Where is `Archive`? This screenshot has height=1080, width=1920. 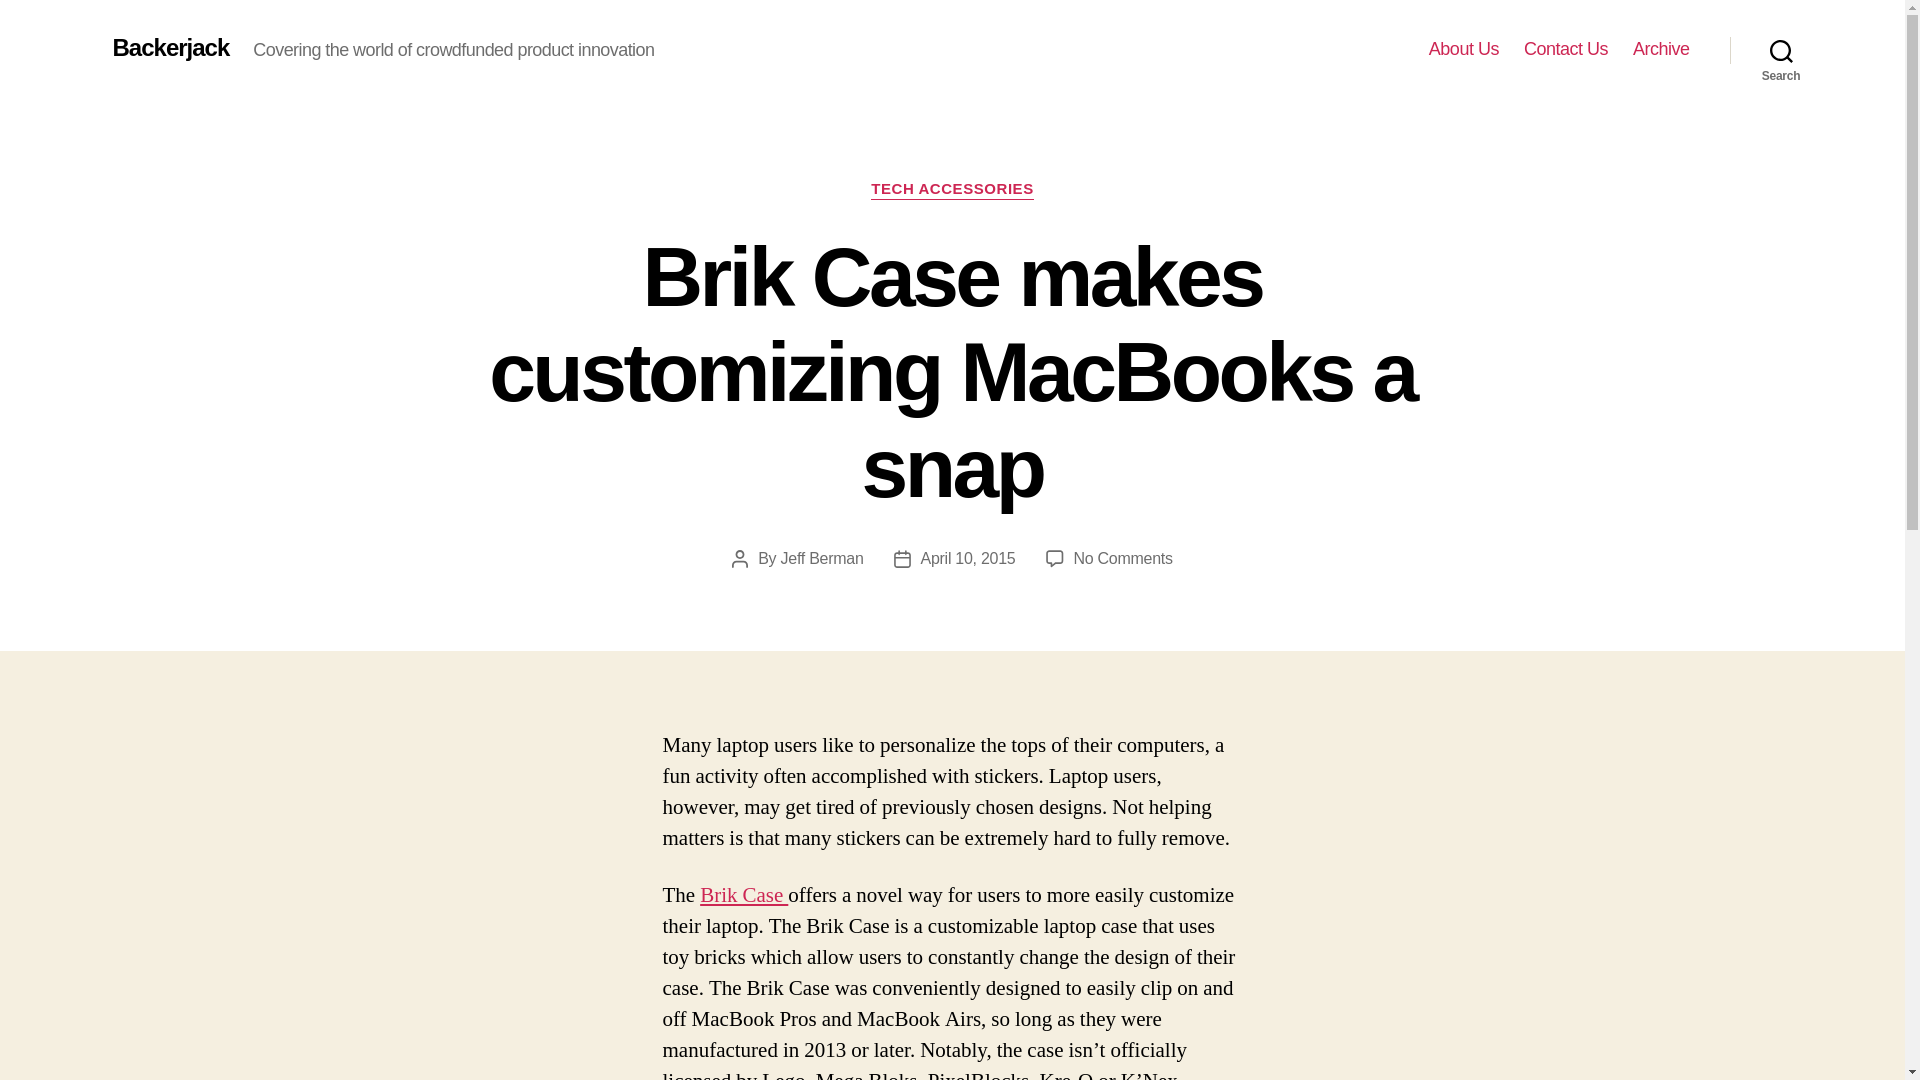 Archive is located at coordinates (822, 558).